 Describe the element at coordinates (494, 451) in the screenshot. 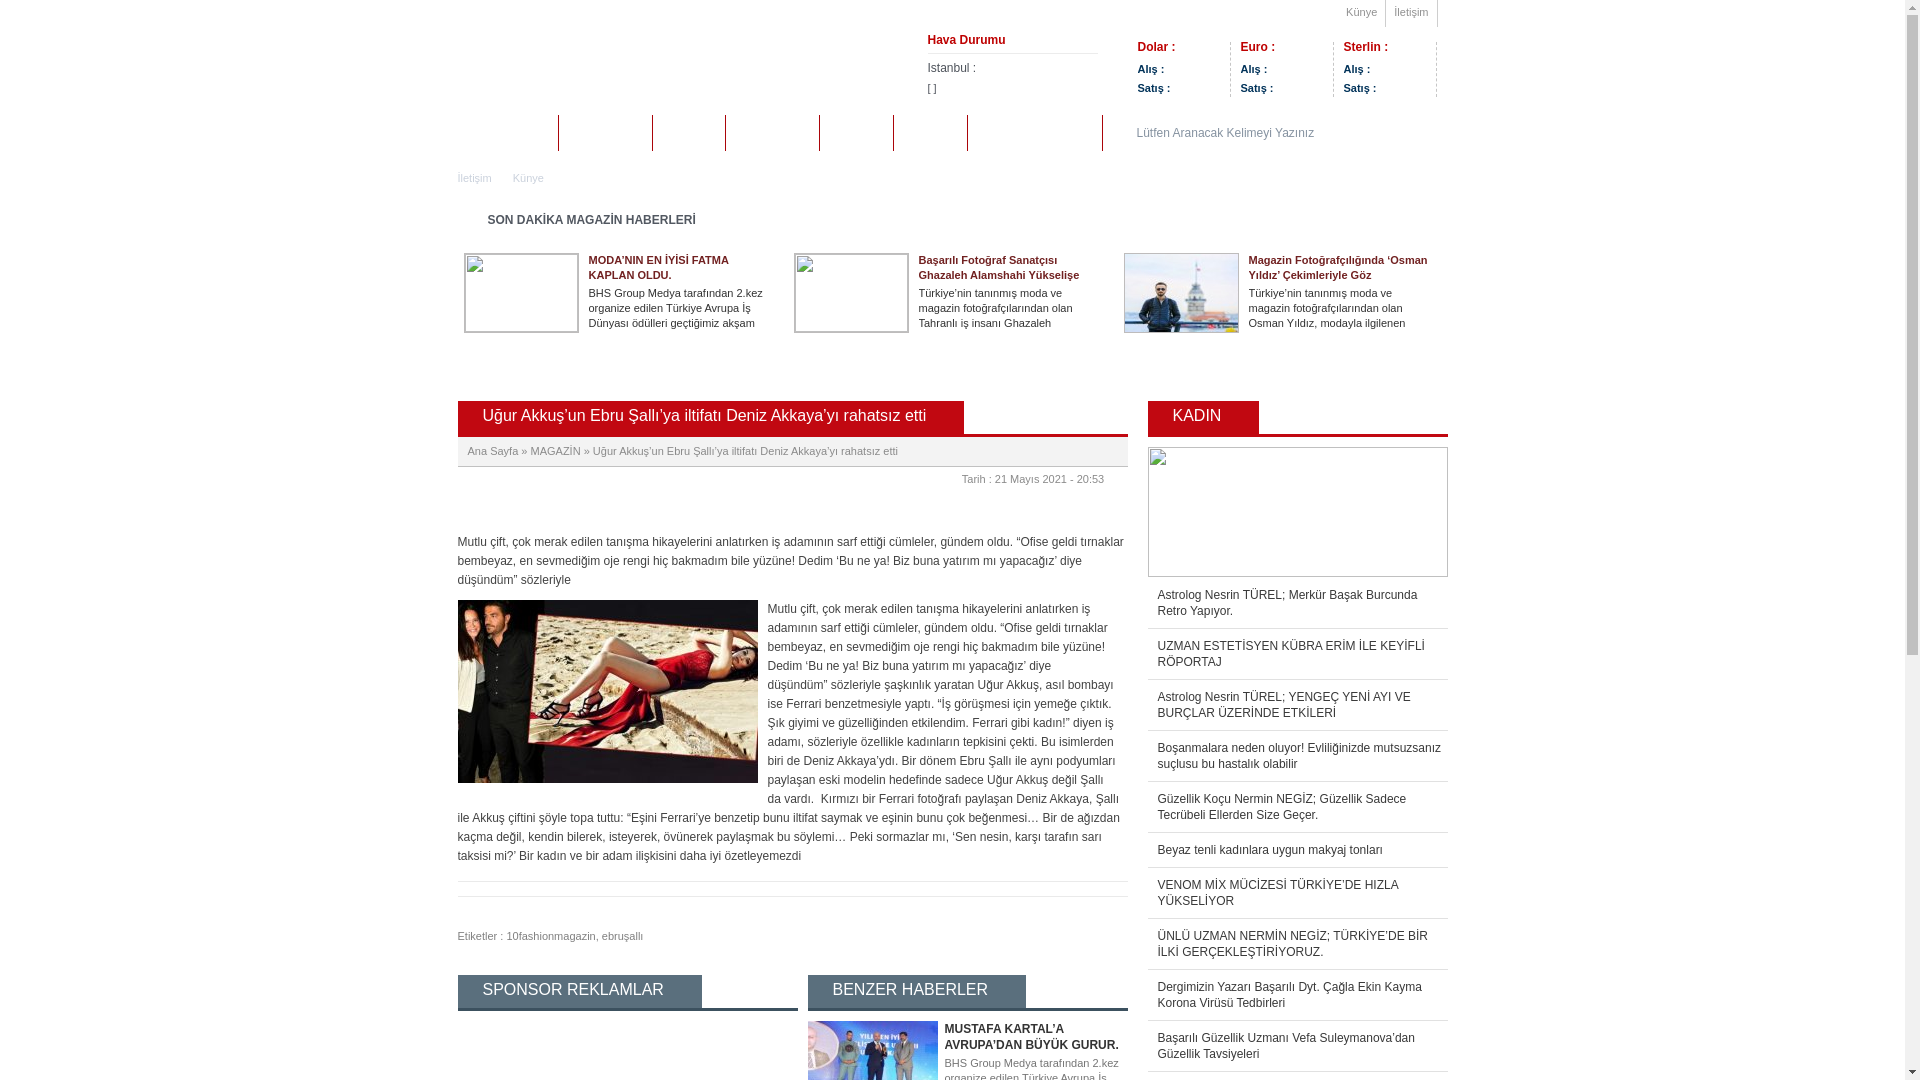

I see `Ana Sayfa` at that location.